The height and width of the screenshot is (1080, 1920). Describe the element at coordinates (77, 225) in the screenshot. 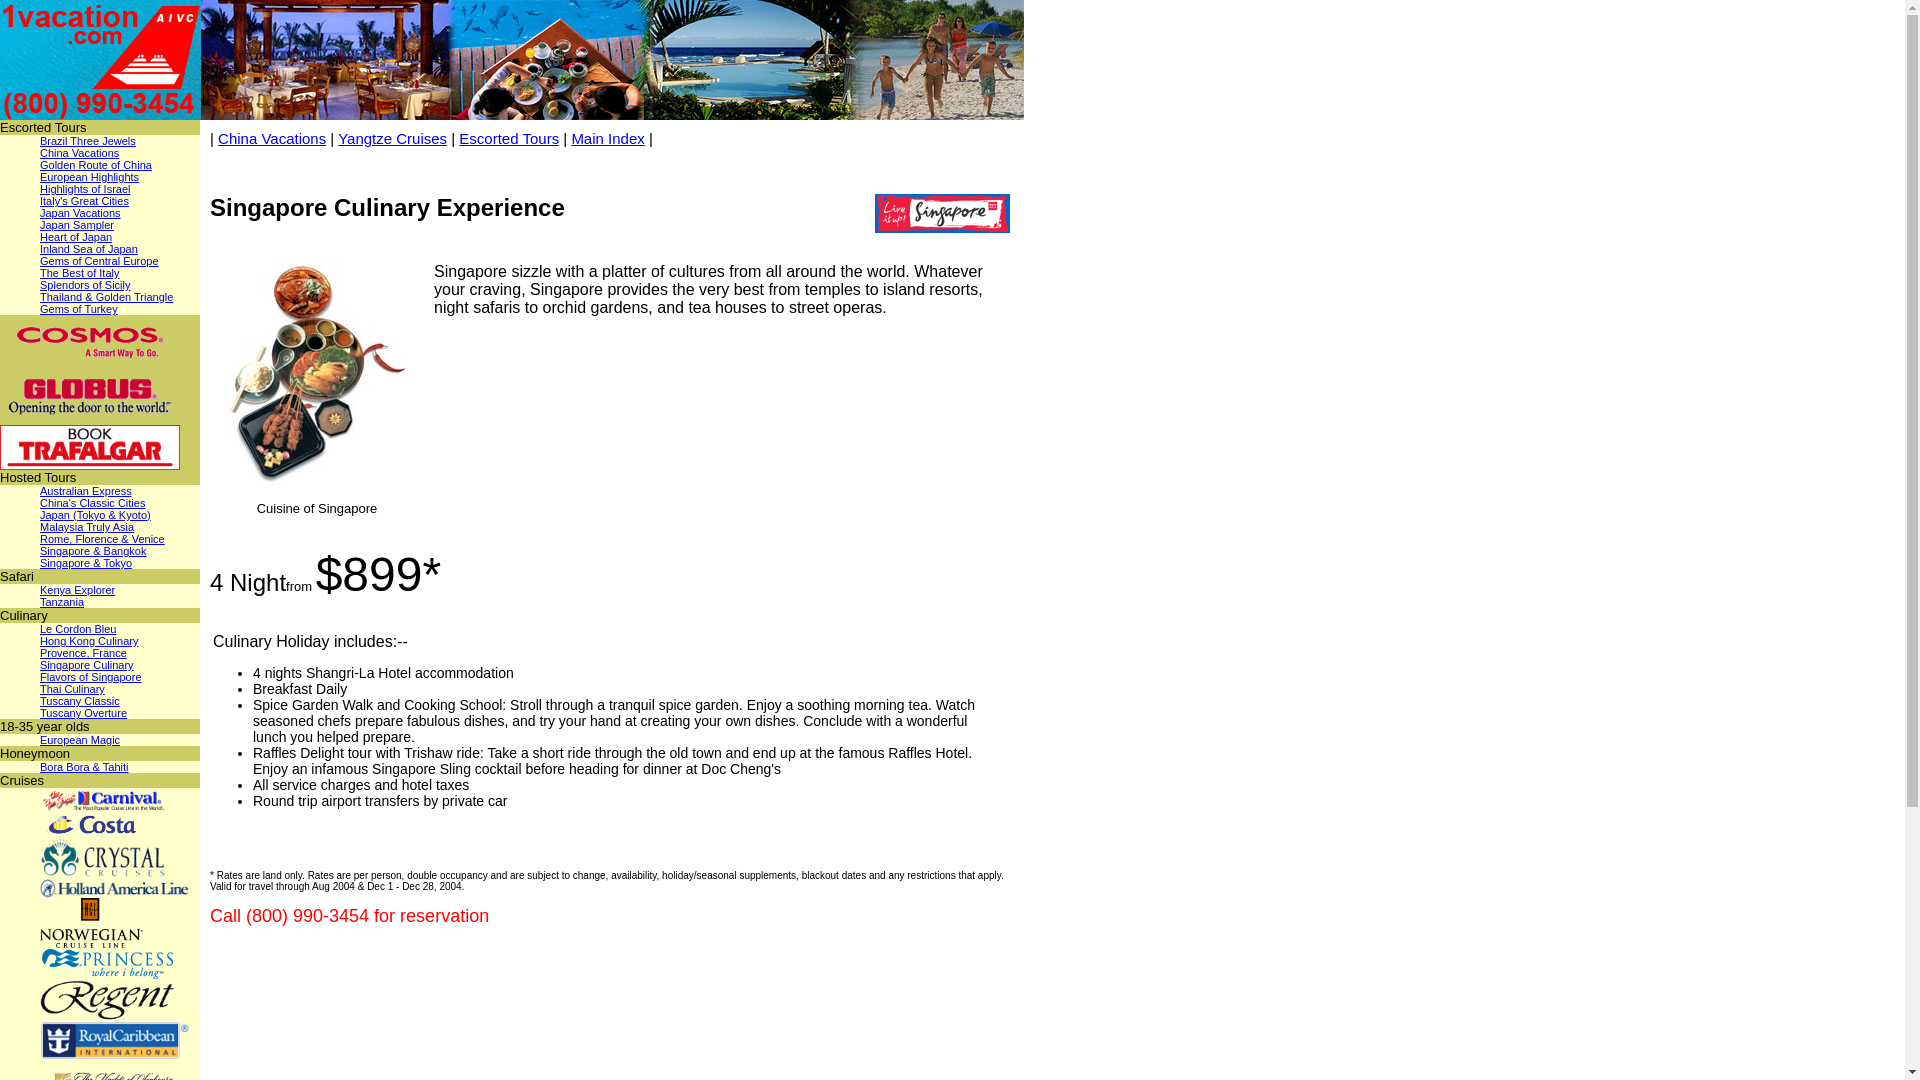

I see `Japan Sampler` at that location.